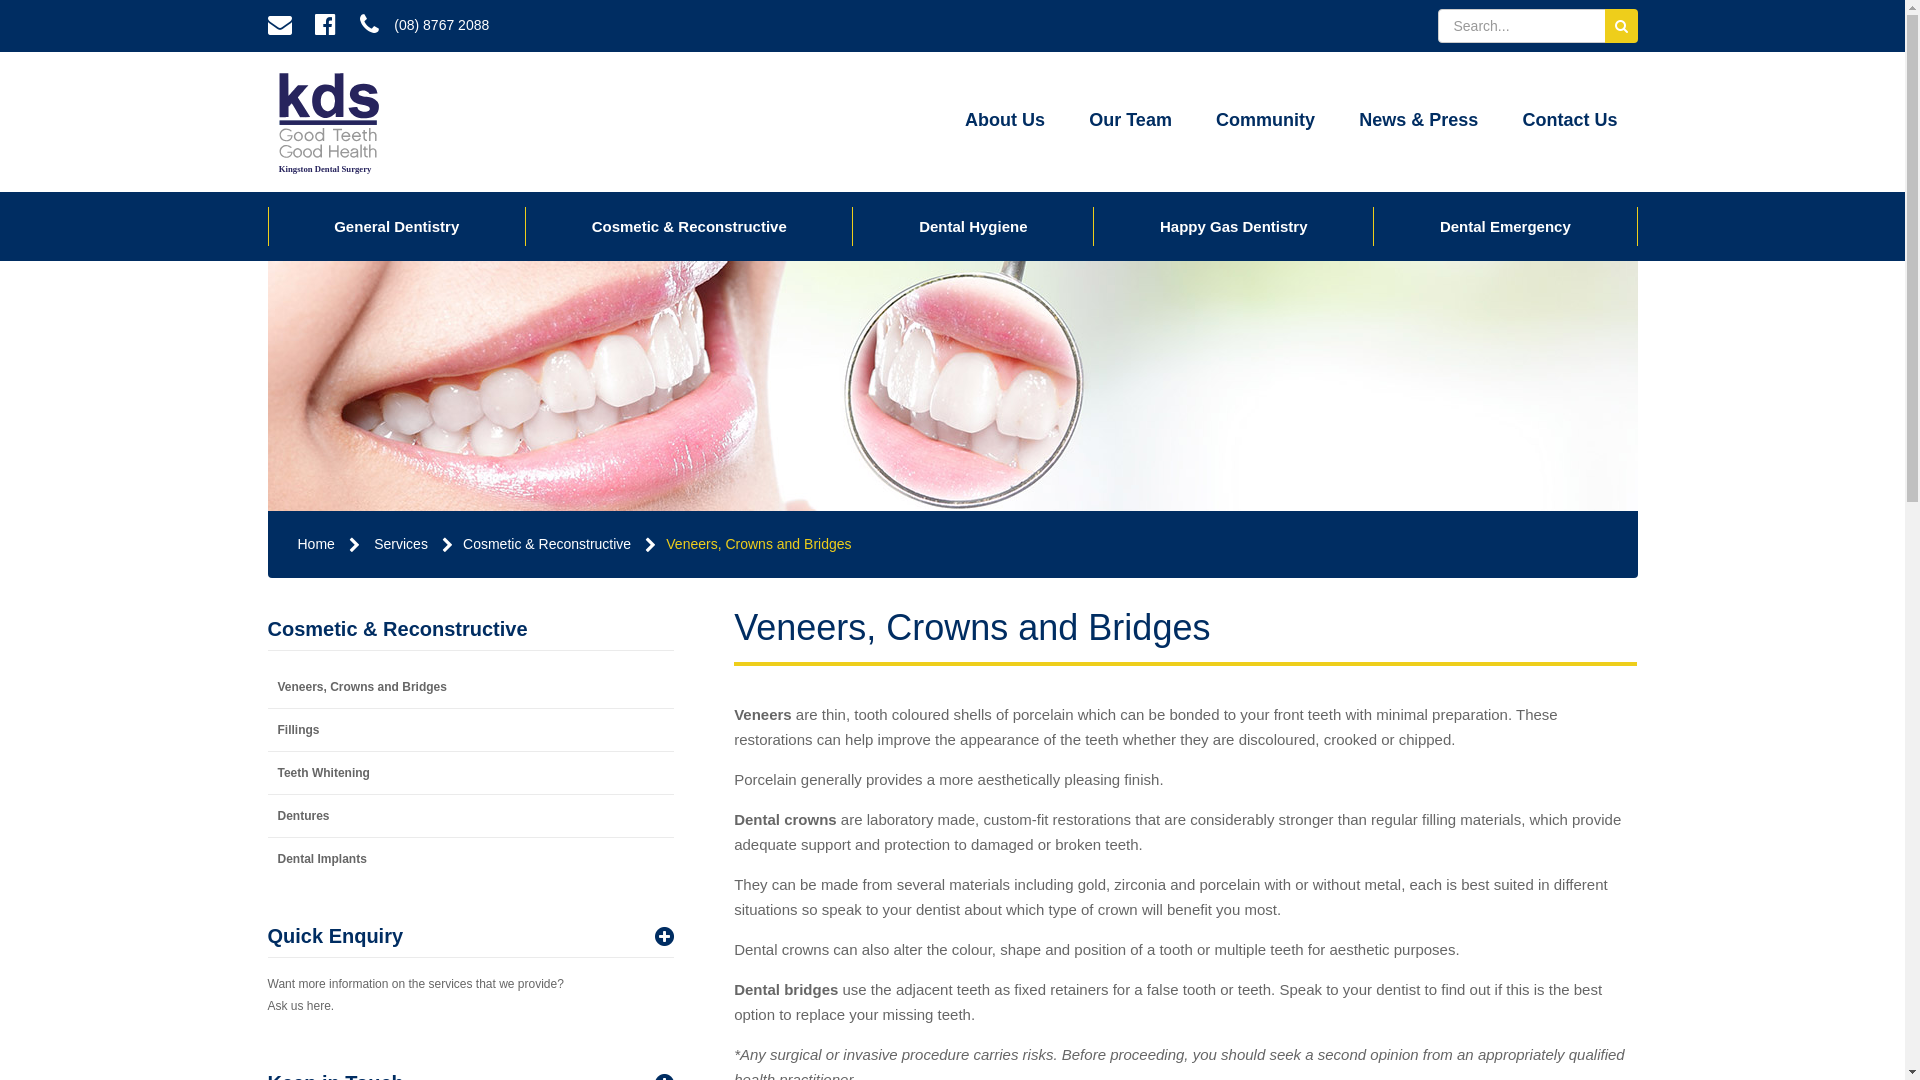  What do you see at coordinates (1266, 122) in the screenshot?
I see `Community` at bounding box center [1266, 122].